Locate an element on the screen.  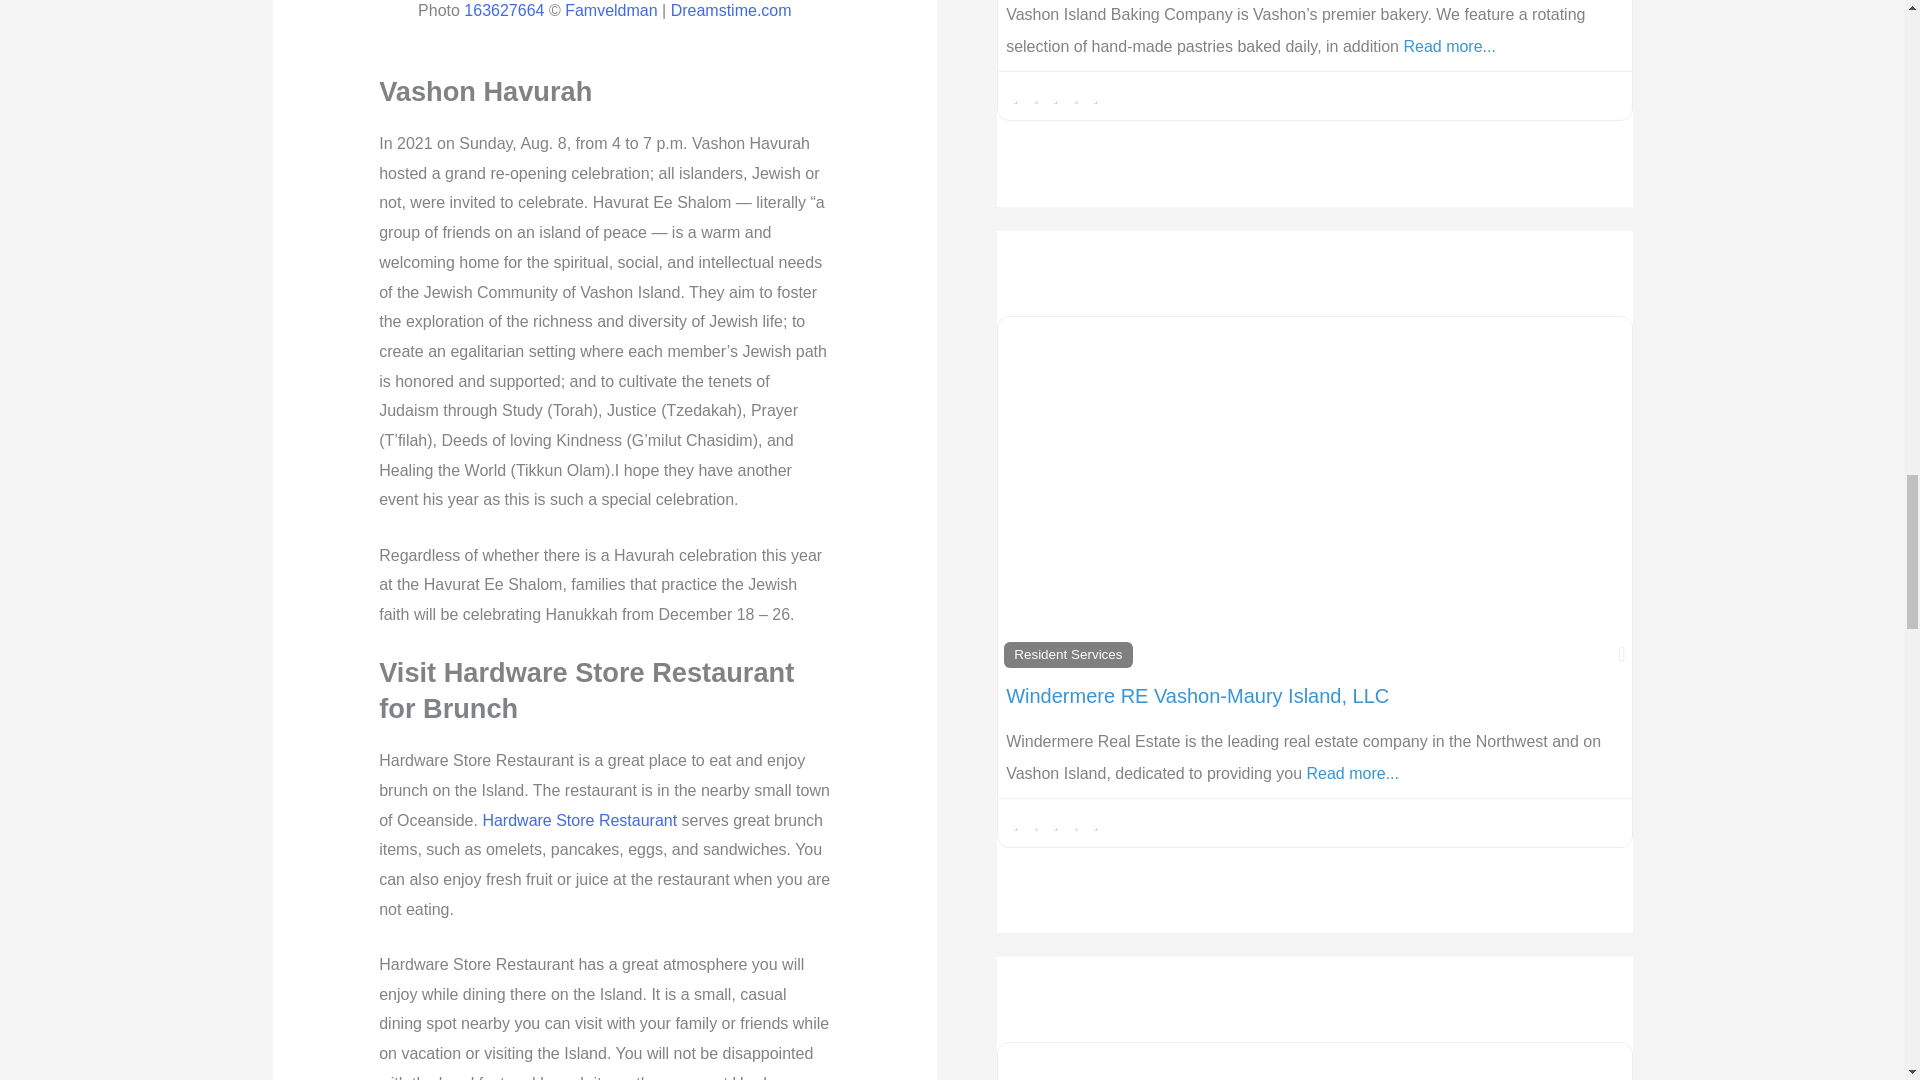
The Hardware Store Restaurant is located at coordinates (579, 820).